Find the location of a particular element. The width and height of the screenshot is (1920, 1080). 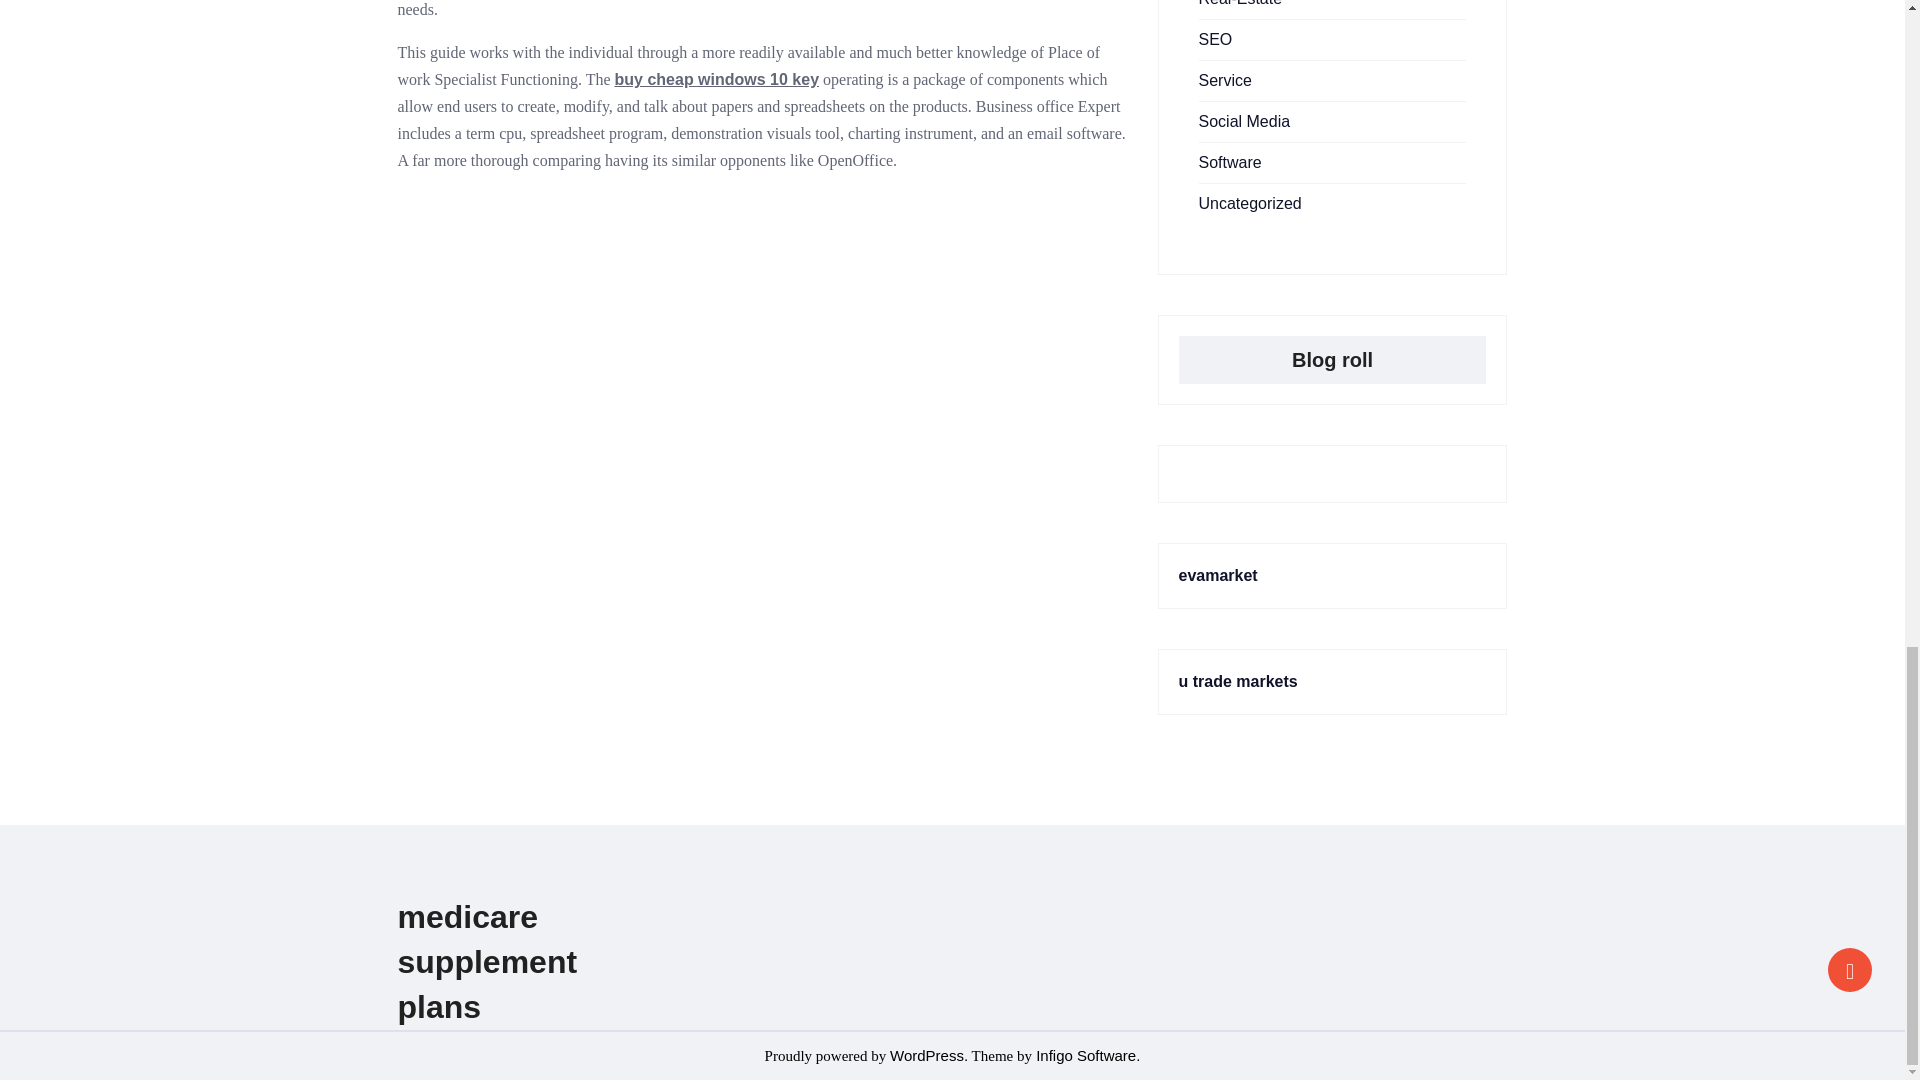

Service is located at coordinates (1224, 80).